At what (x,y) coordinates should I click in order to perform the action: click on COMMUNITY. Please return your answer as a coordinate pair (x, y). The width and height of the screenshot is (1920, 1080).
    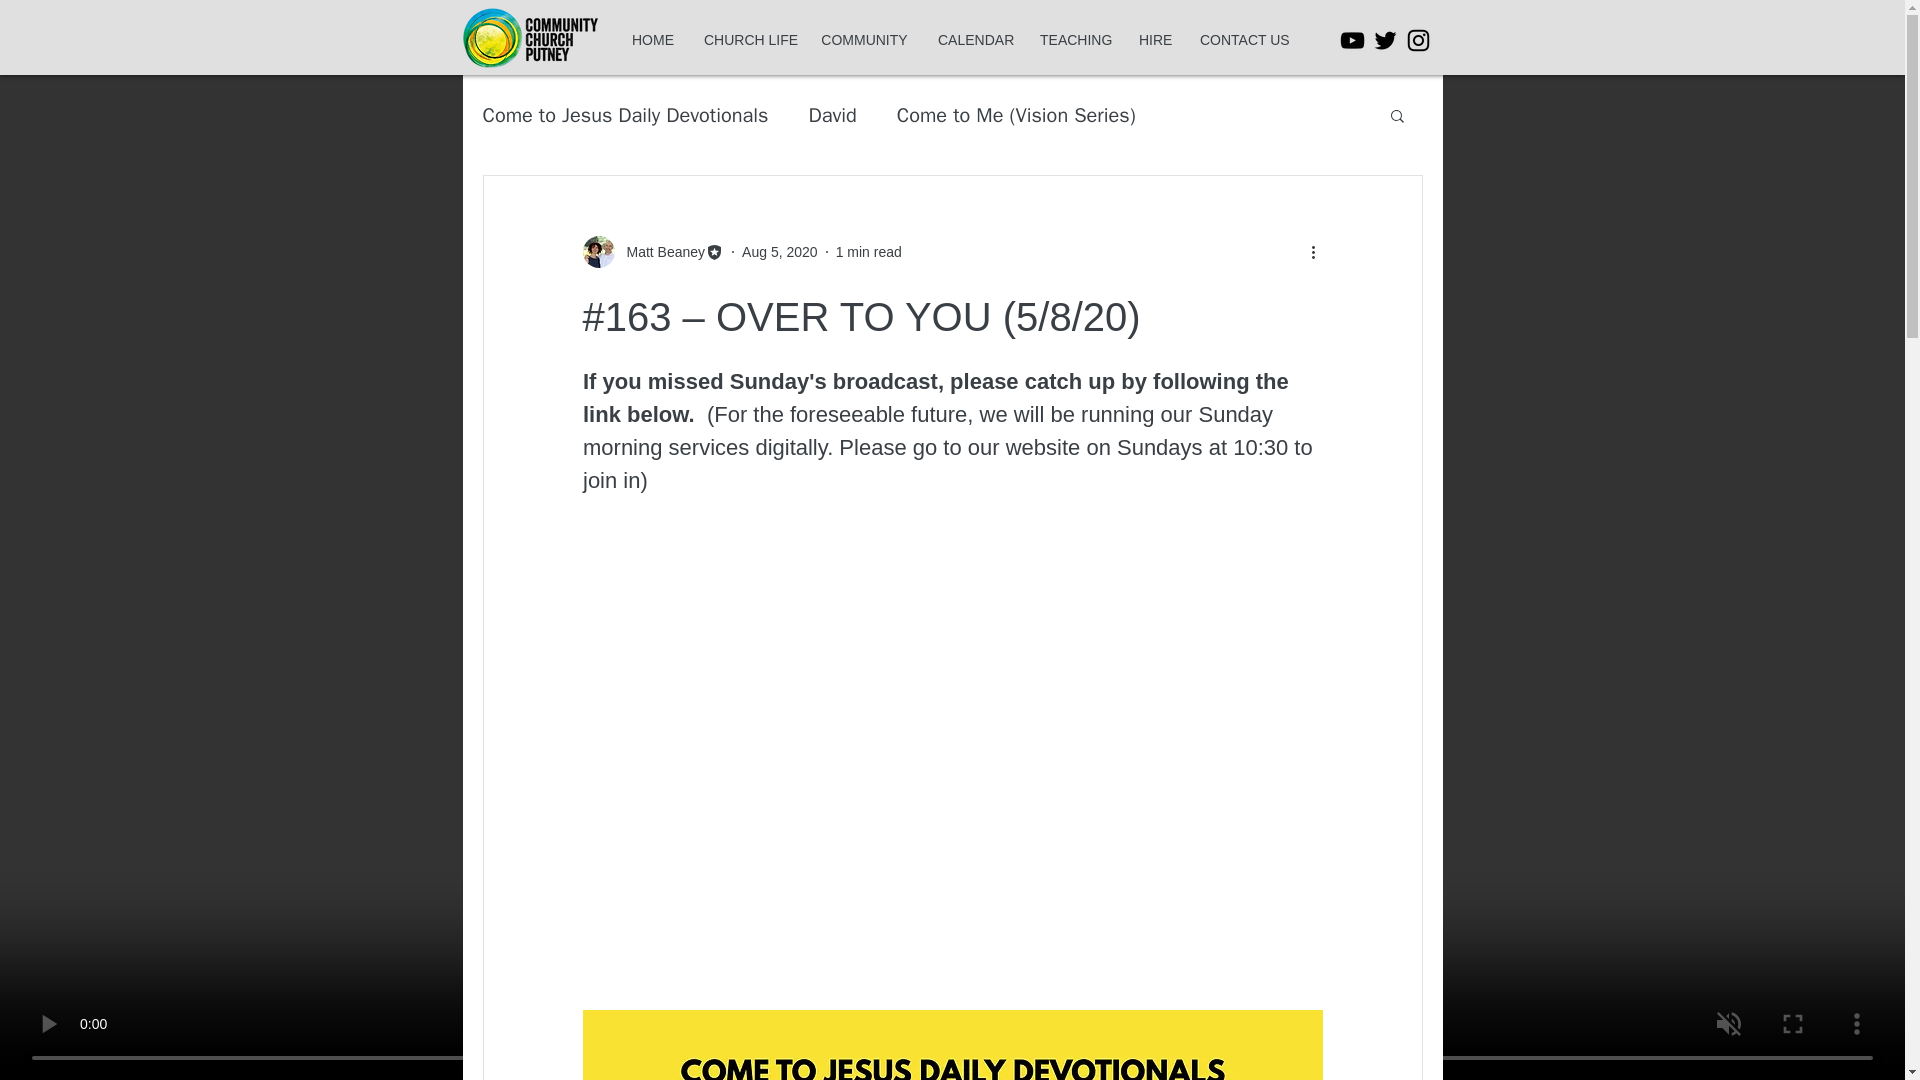
    Looking at the image, I should click on (864, 40).